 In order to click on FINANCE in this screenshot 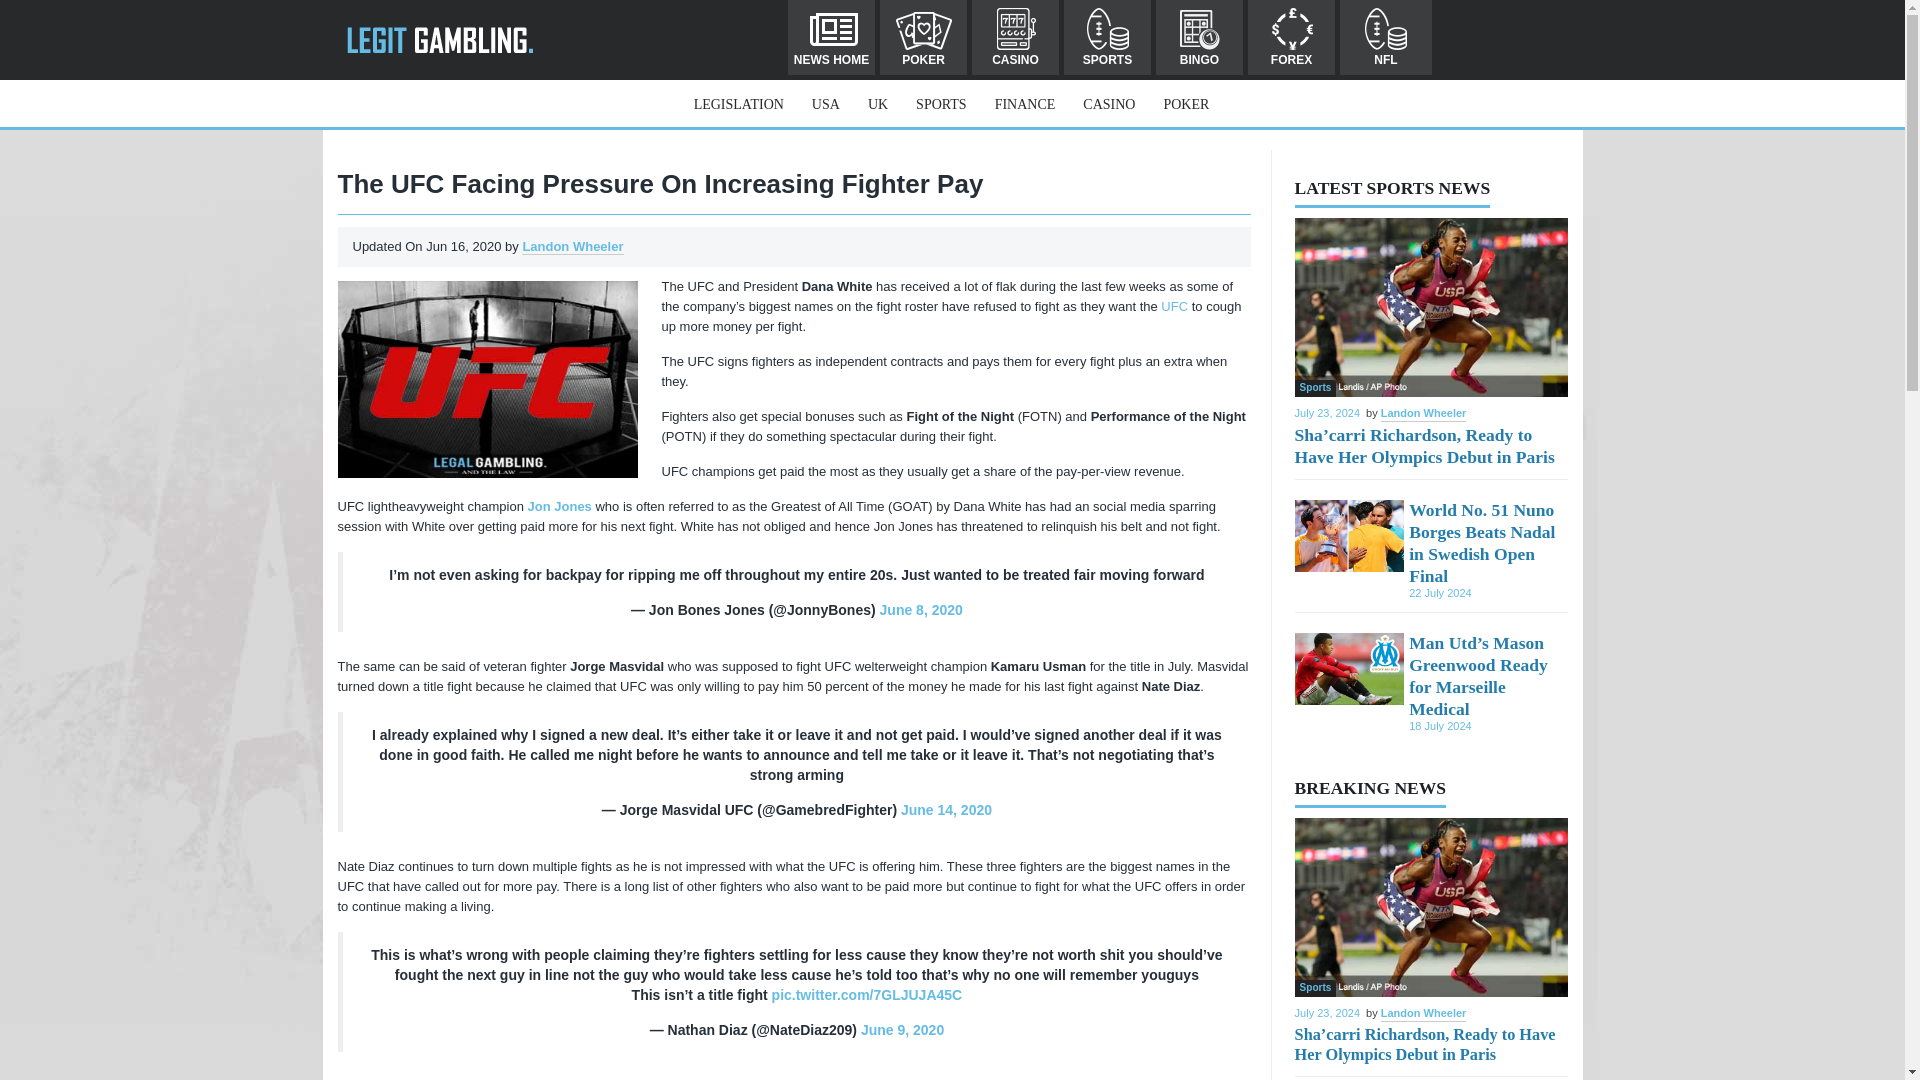, I will do `click(1025, 104)`.